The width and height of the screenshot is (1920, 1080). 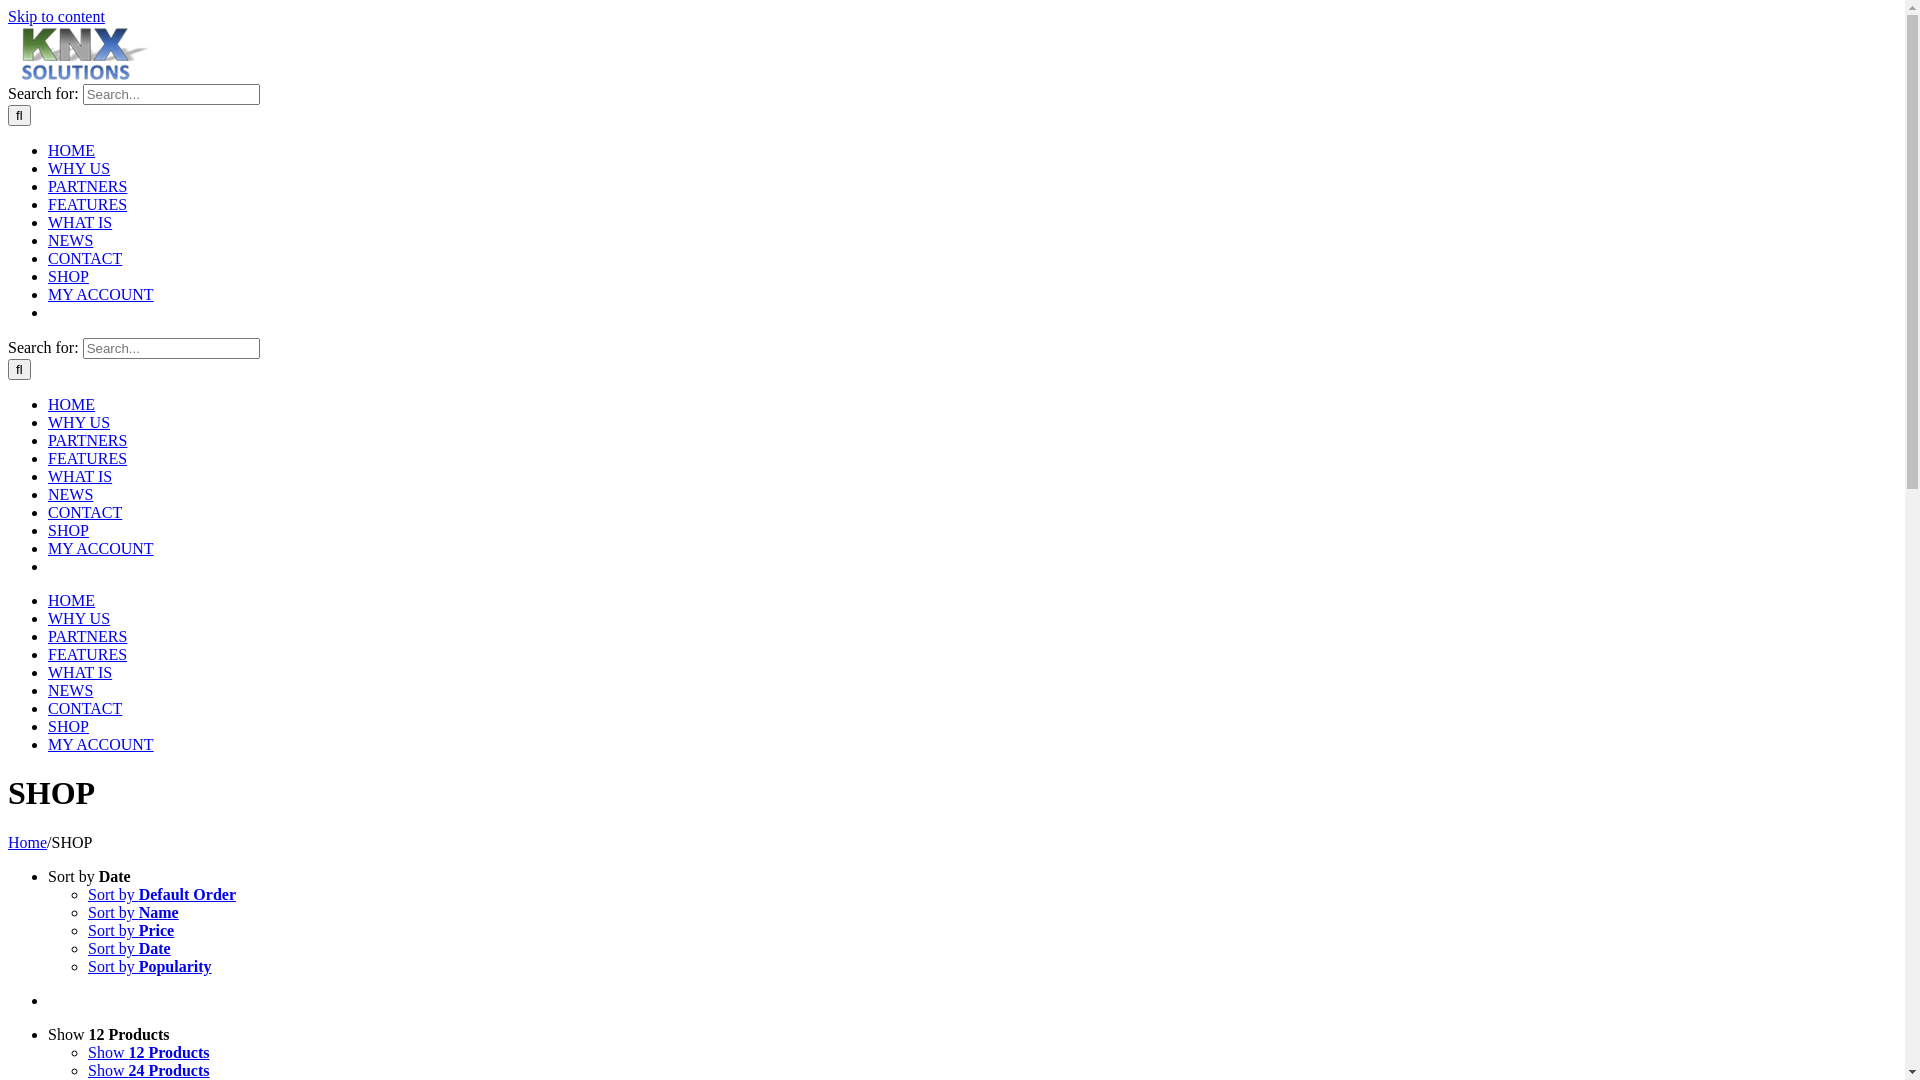 I want to click on WHY US, so click(x=79, y=422).